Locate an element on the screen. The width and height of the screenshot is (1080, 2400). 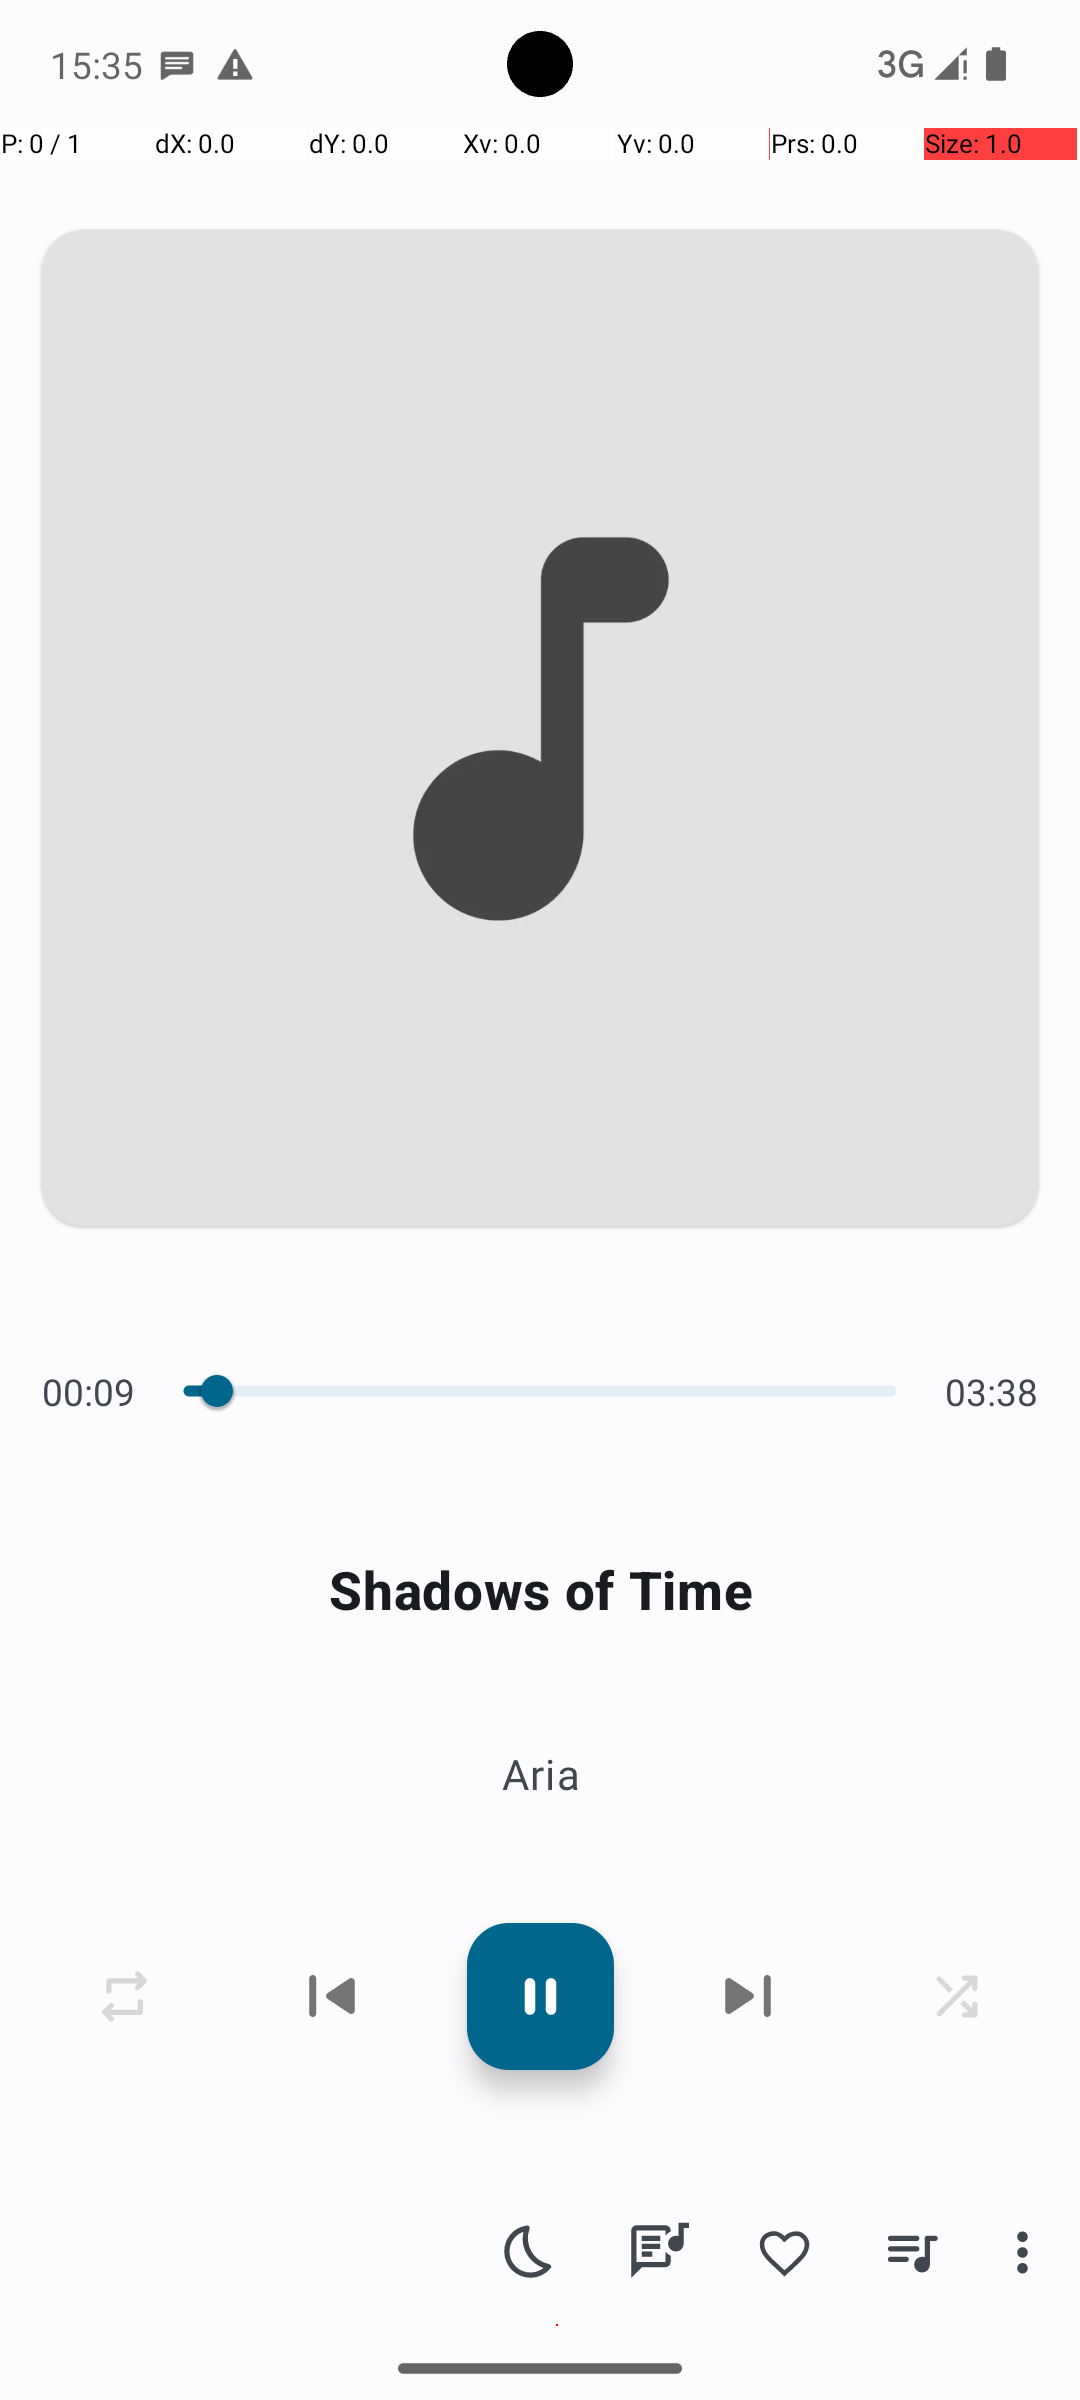
Martina is located at coordinates (557, 2148).